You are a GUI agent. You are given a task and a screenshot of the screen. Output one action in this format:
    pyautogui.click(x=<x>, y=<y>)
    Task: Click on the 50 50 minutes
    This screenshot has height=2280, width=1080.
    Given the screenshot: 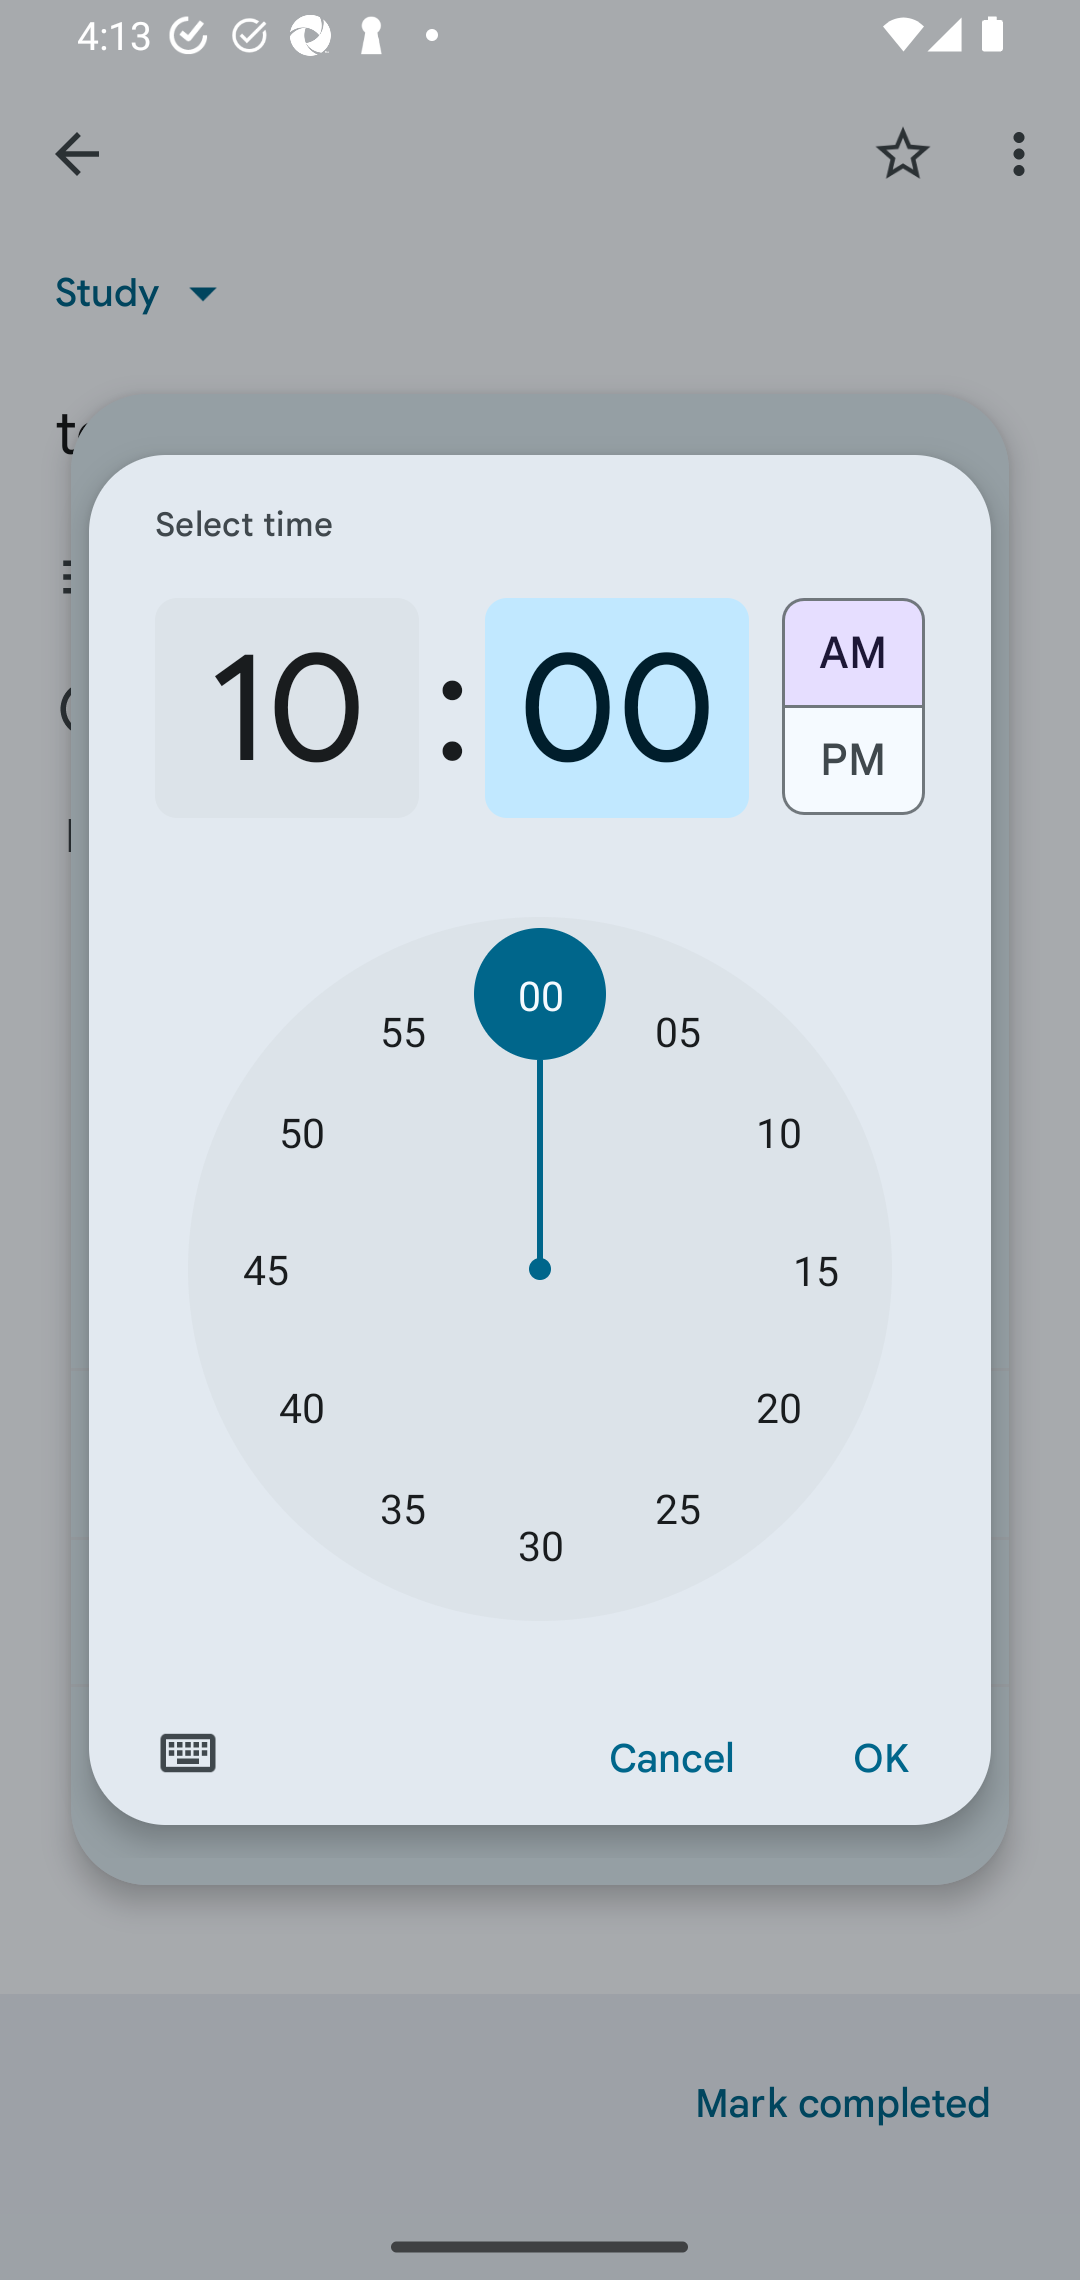 What is the action you would take?
    pyautogui.click(x=302, y=1132)
    